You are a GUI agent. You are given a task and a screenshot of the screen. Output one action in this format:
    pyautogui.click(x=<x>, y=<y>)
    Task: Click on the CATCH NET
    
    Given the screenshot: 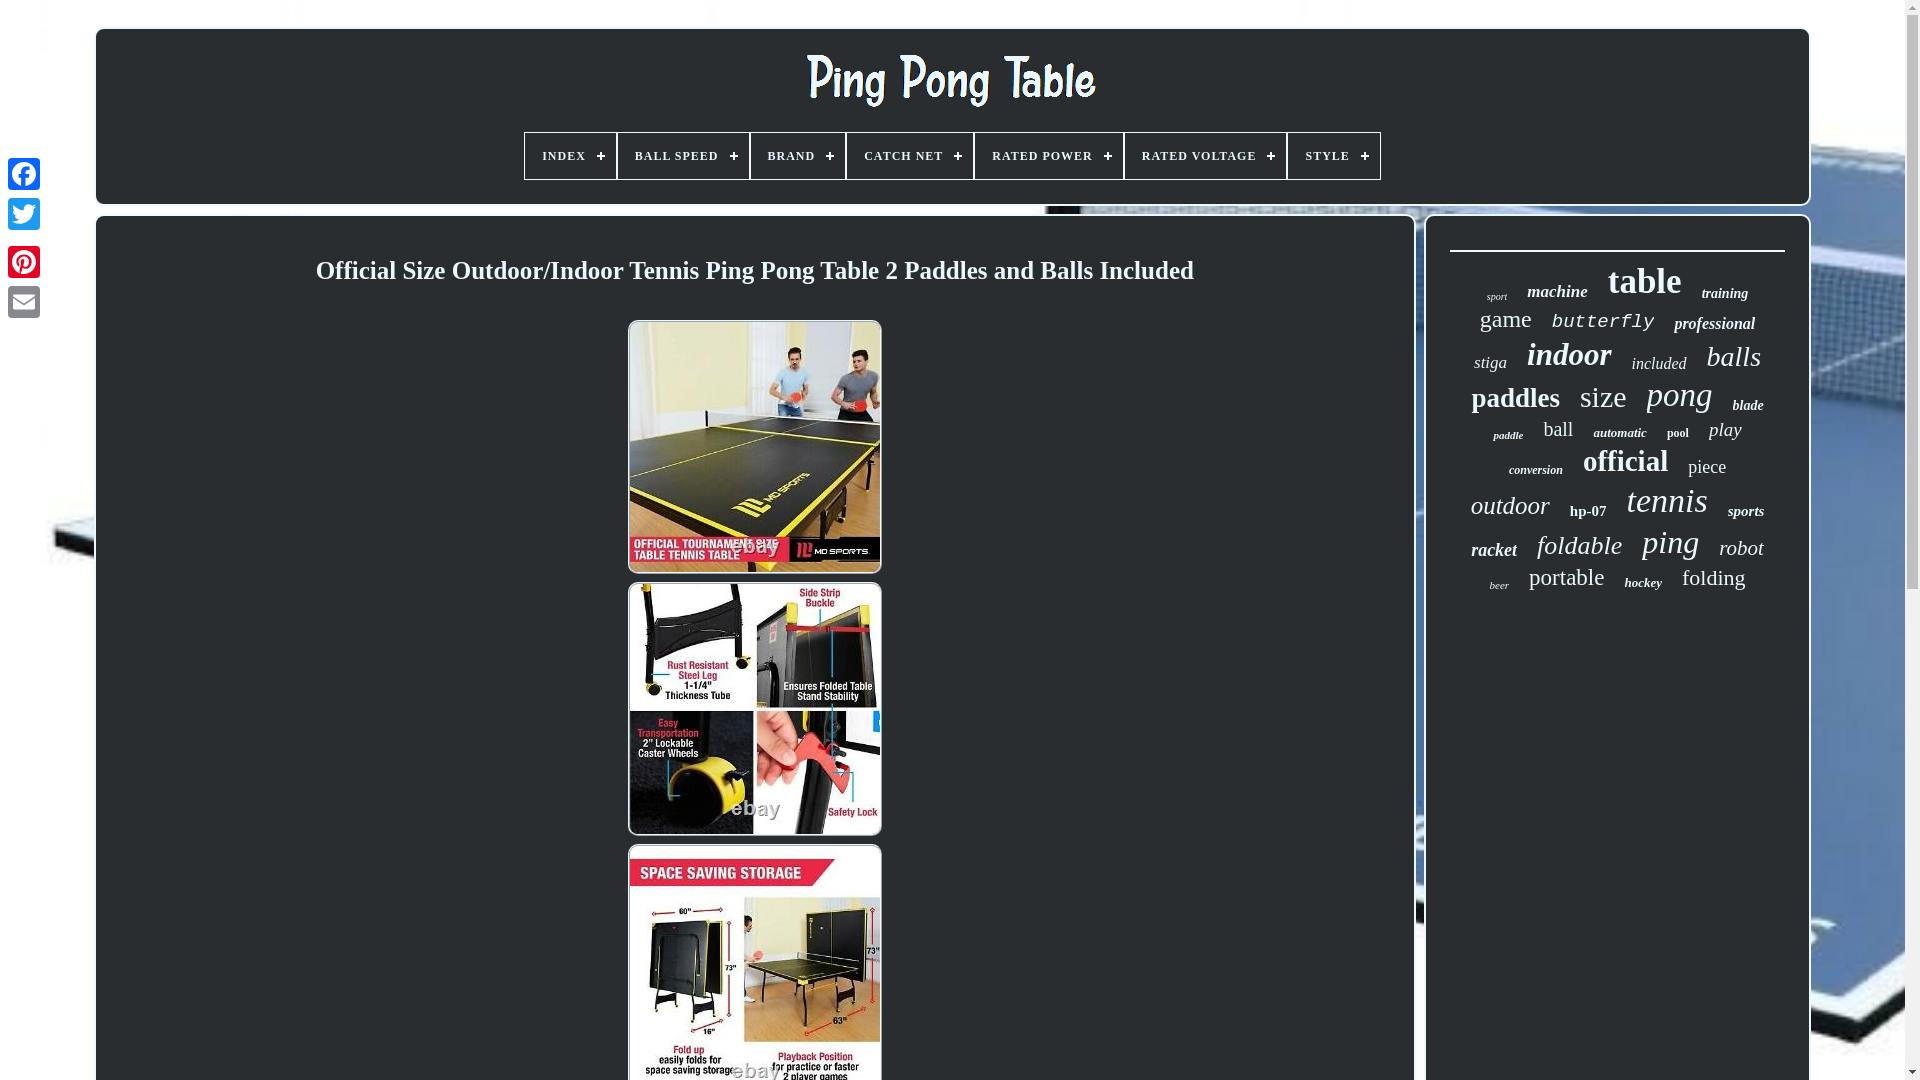 What is the action you would take?
    pyautogui.click(x=910, y=156)
    